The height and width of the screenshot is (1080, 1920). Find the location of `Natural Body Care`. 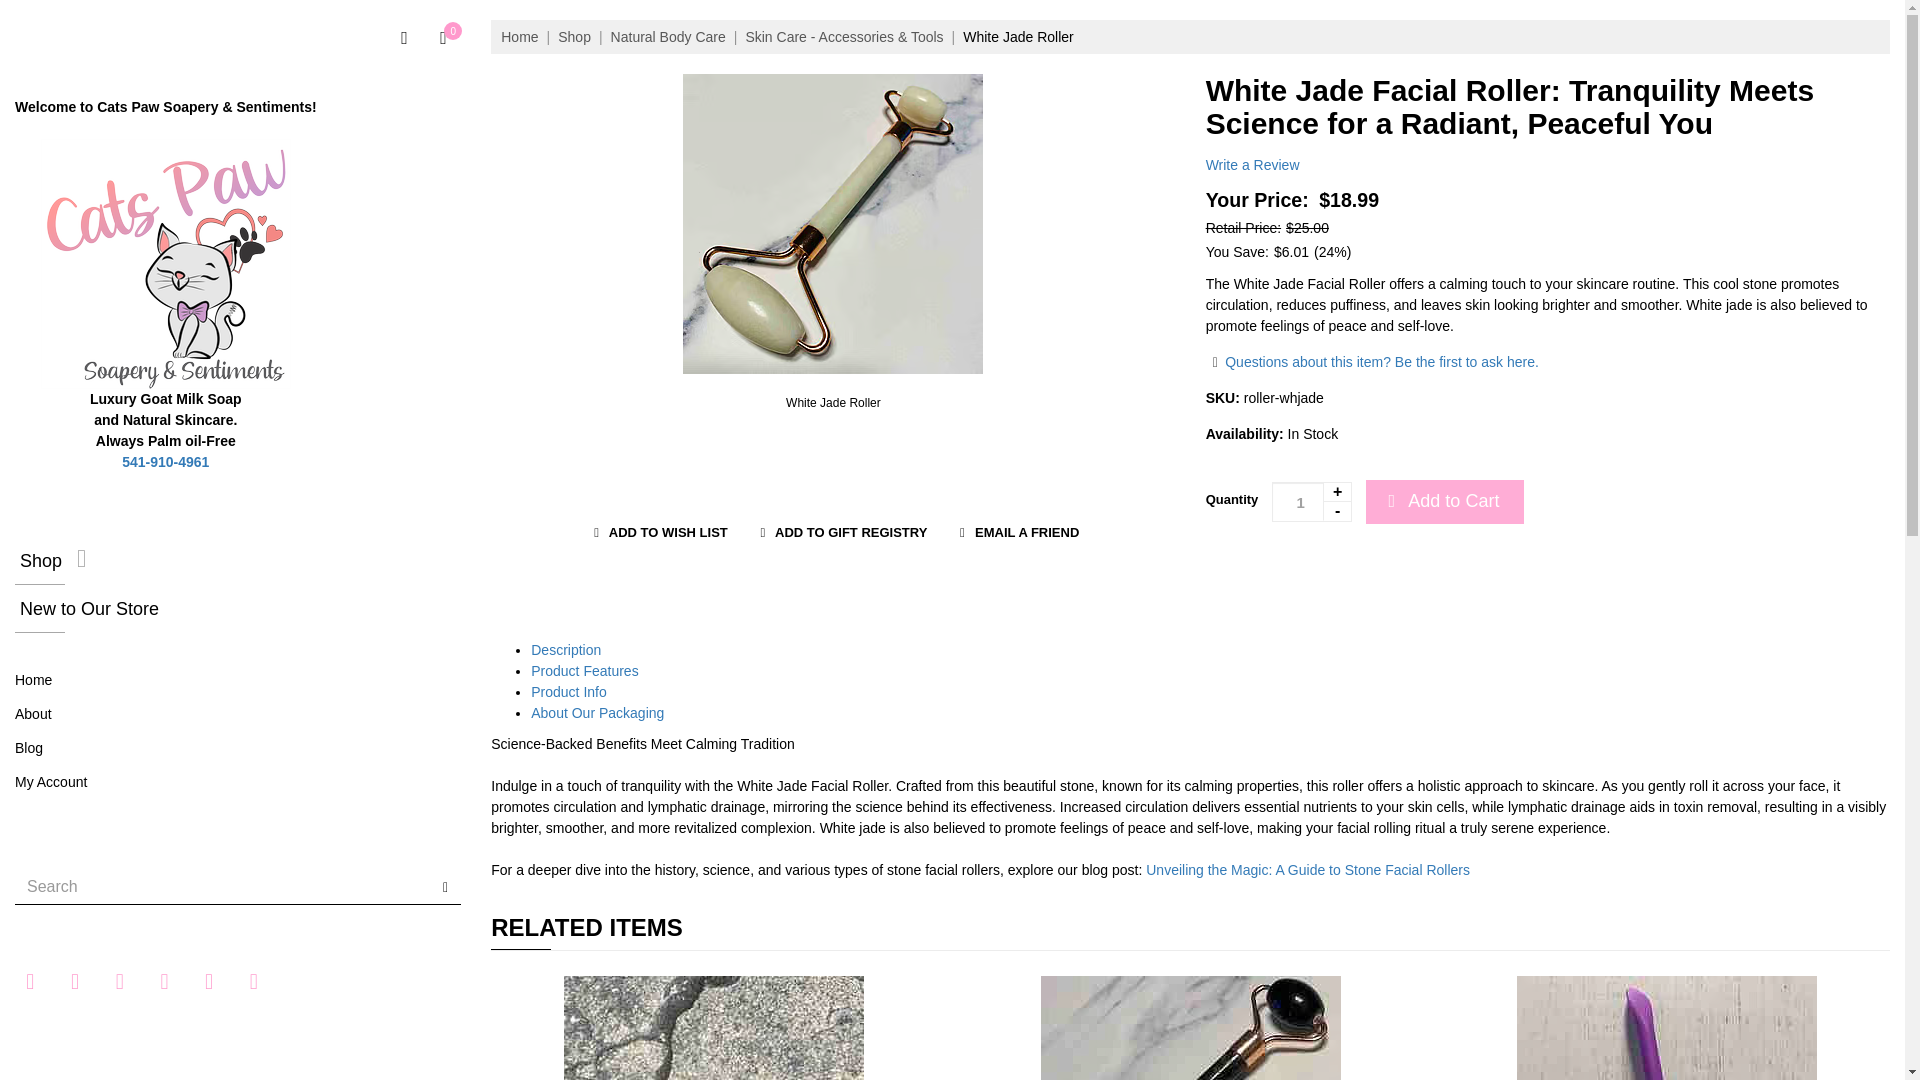

Natural Body Care is located at coordinates (668, 37).